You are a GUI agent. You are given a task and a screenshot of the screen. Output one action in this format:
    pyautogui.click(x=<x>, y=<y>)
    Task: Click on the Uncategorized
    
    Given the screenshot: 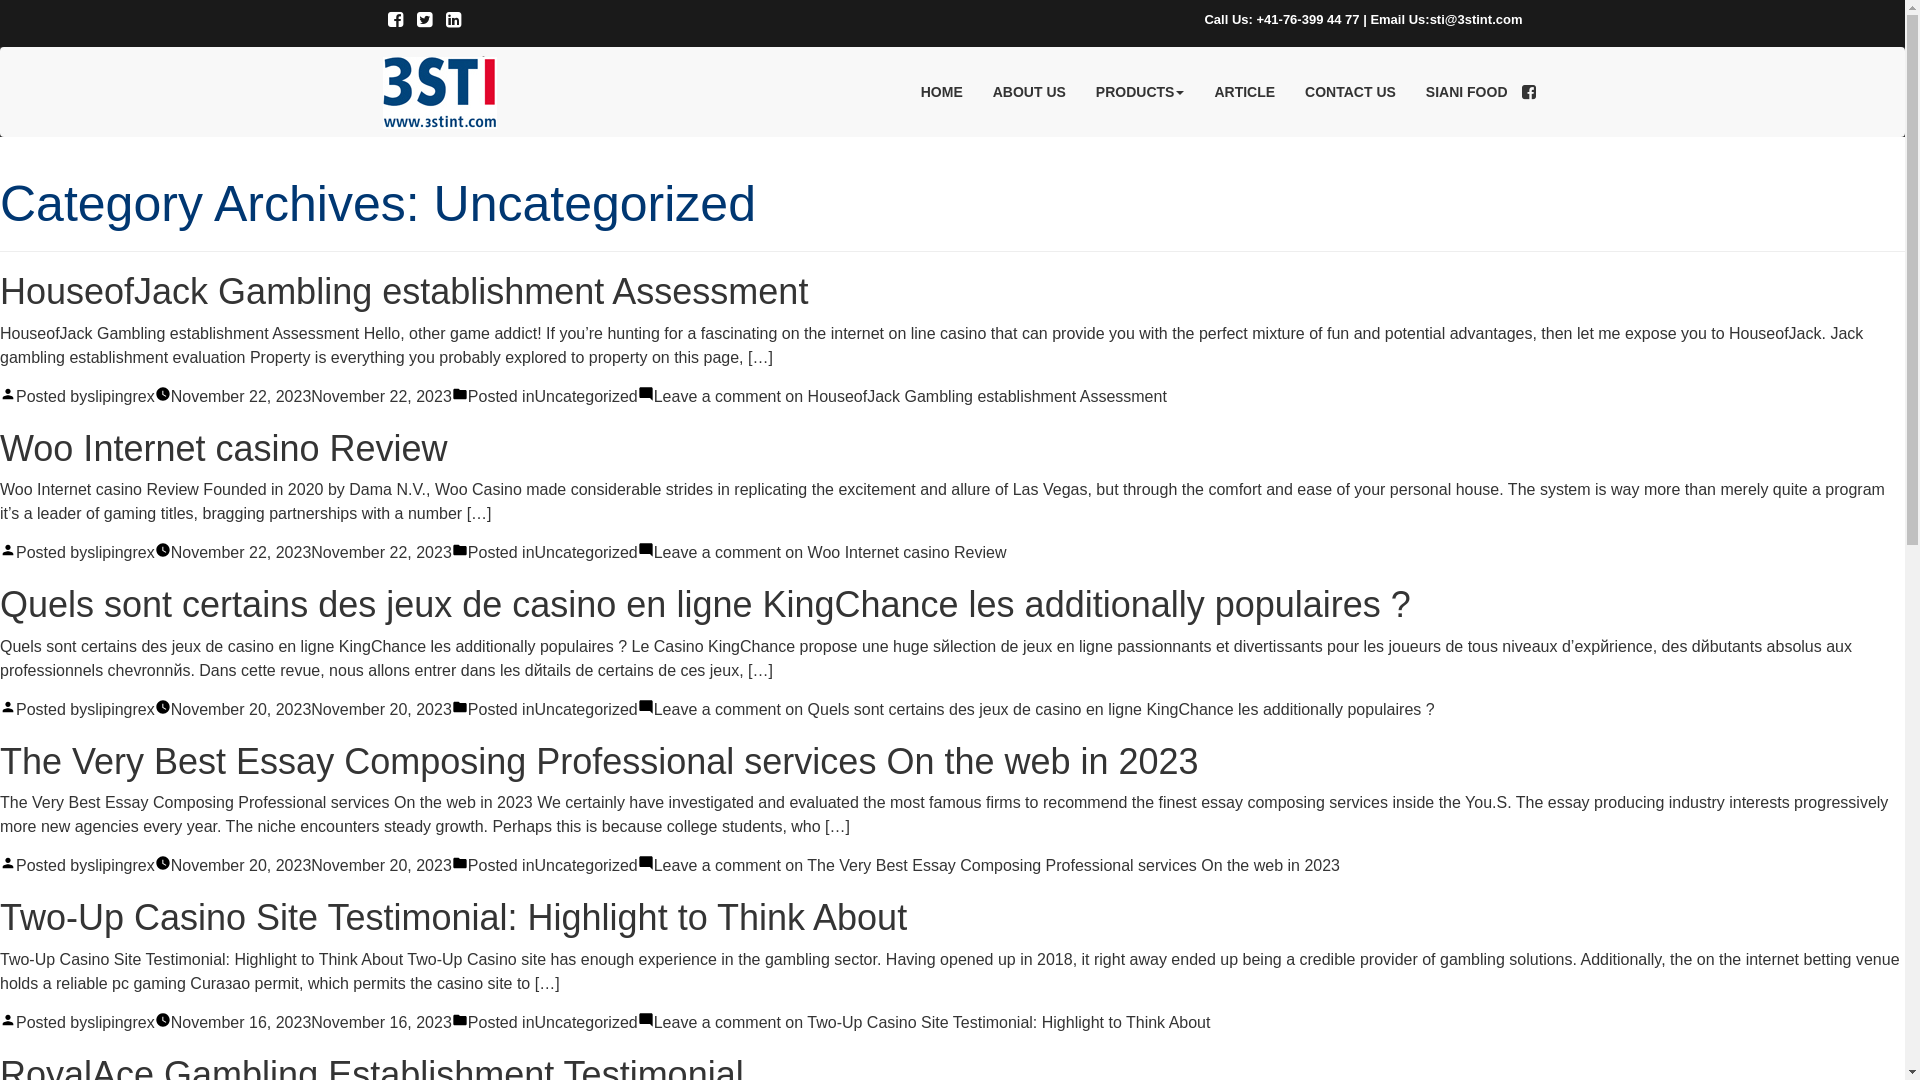 What is the action you would take?
    pyautogui.click(x=586, y=552)
    